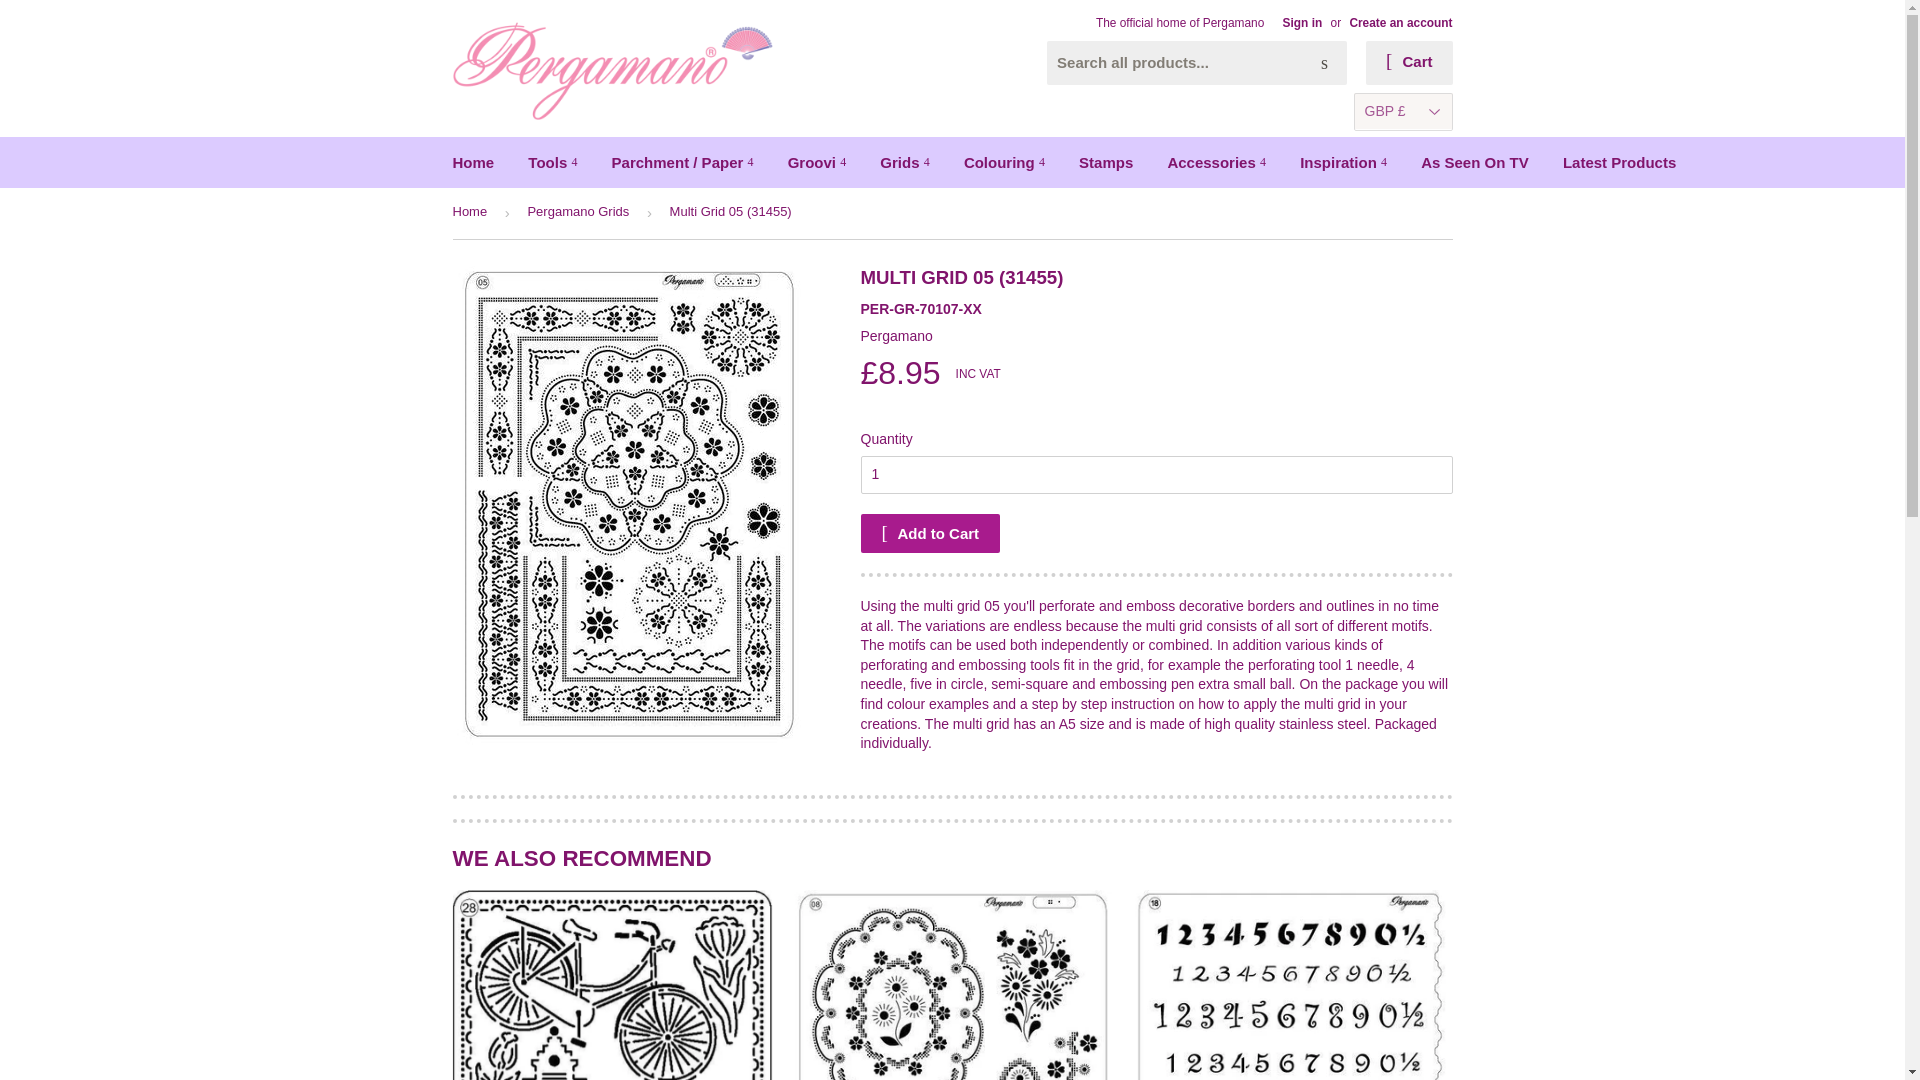  I want to click on Colouring, so click(1004, 162).